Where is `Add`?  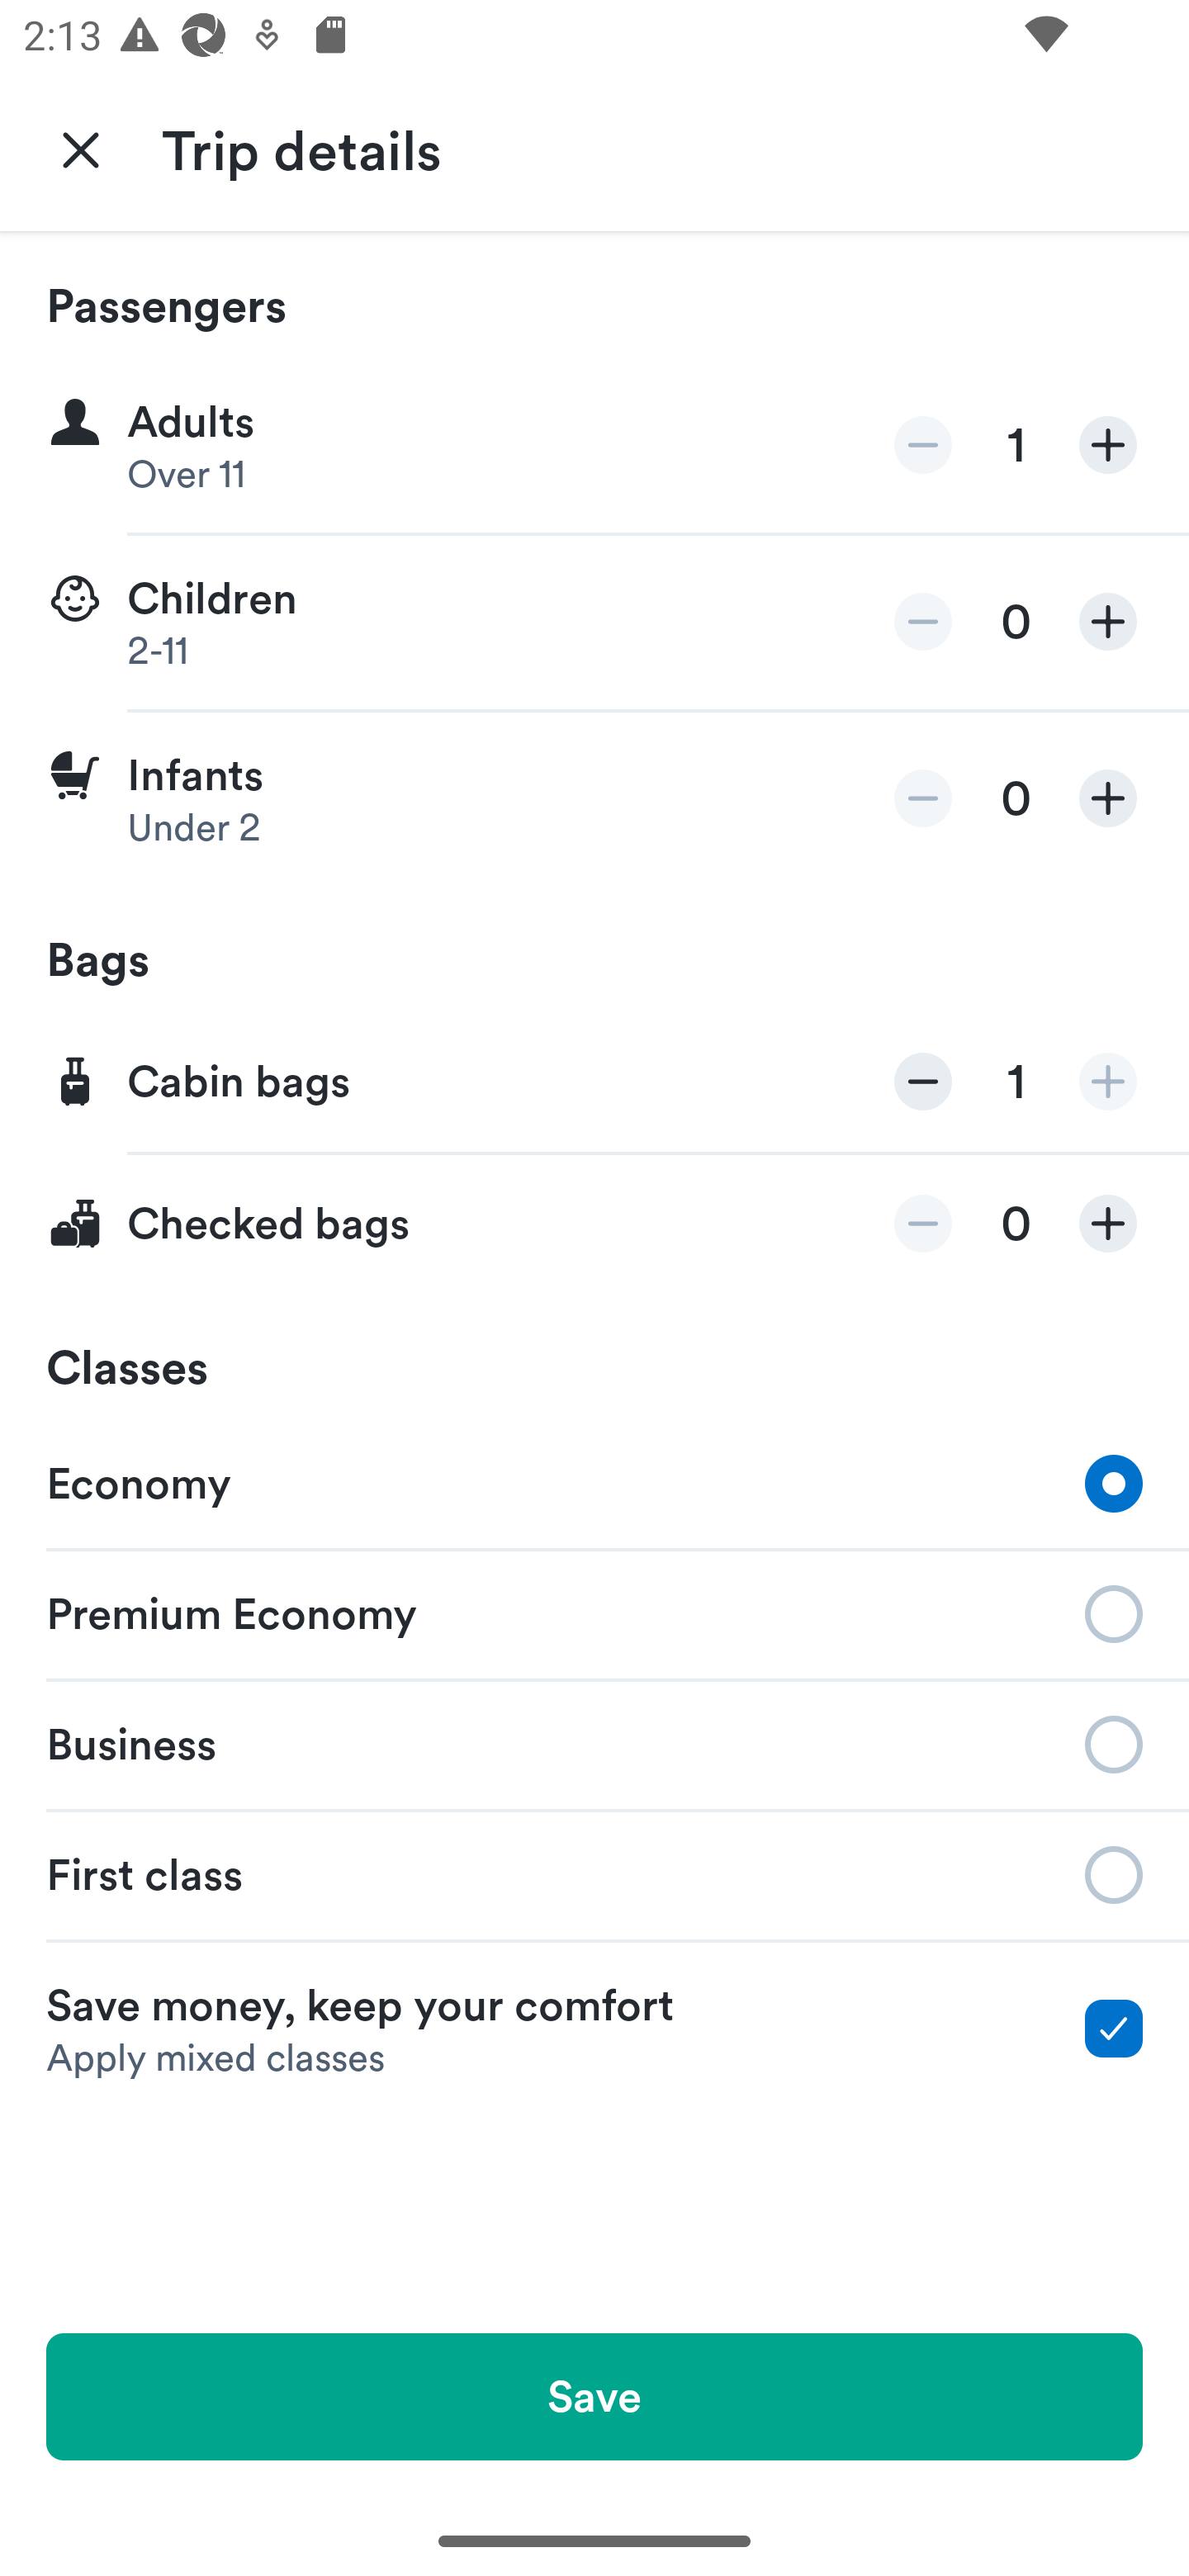 Add is located at coordinates (1108, 621).